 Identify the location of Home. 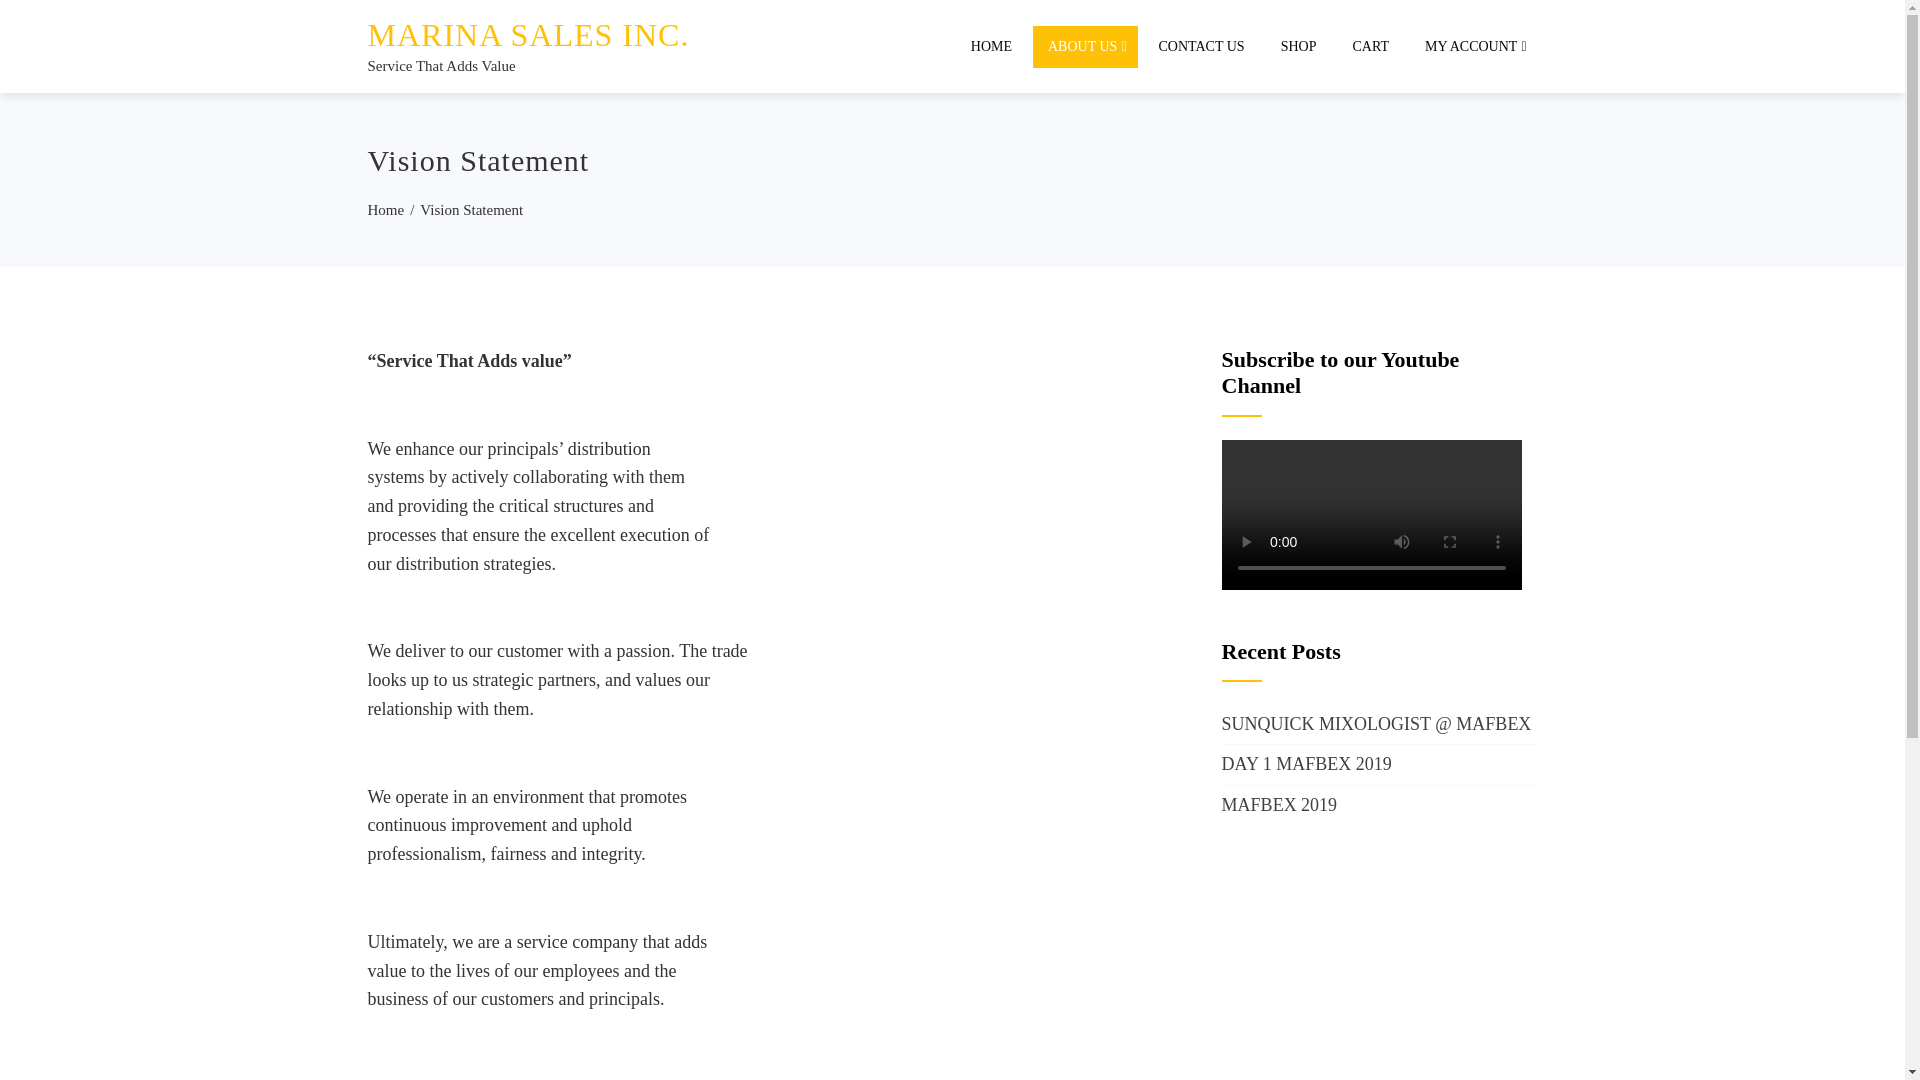
(386, 210).